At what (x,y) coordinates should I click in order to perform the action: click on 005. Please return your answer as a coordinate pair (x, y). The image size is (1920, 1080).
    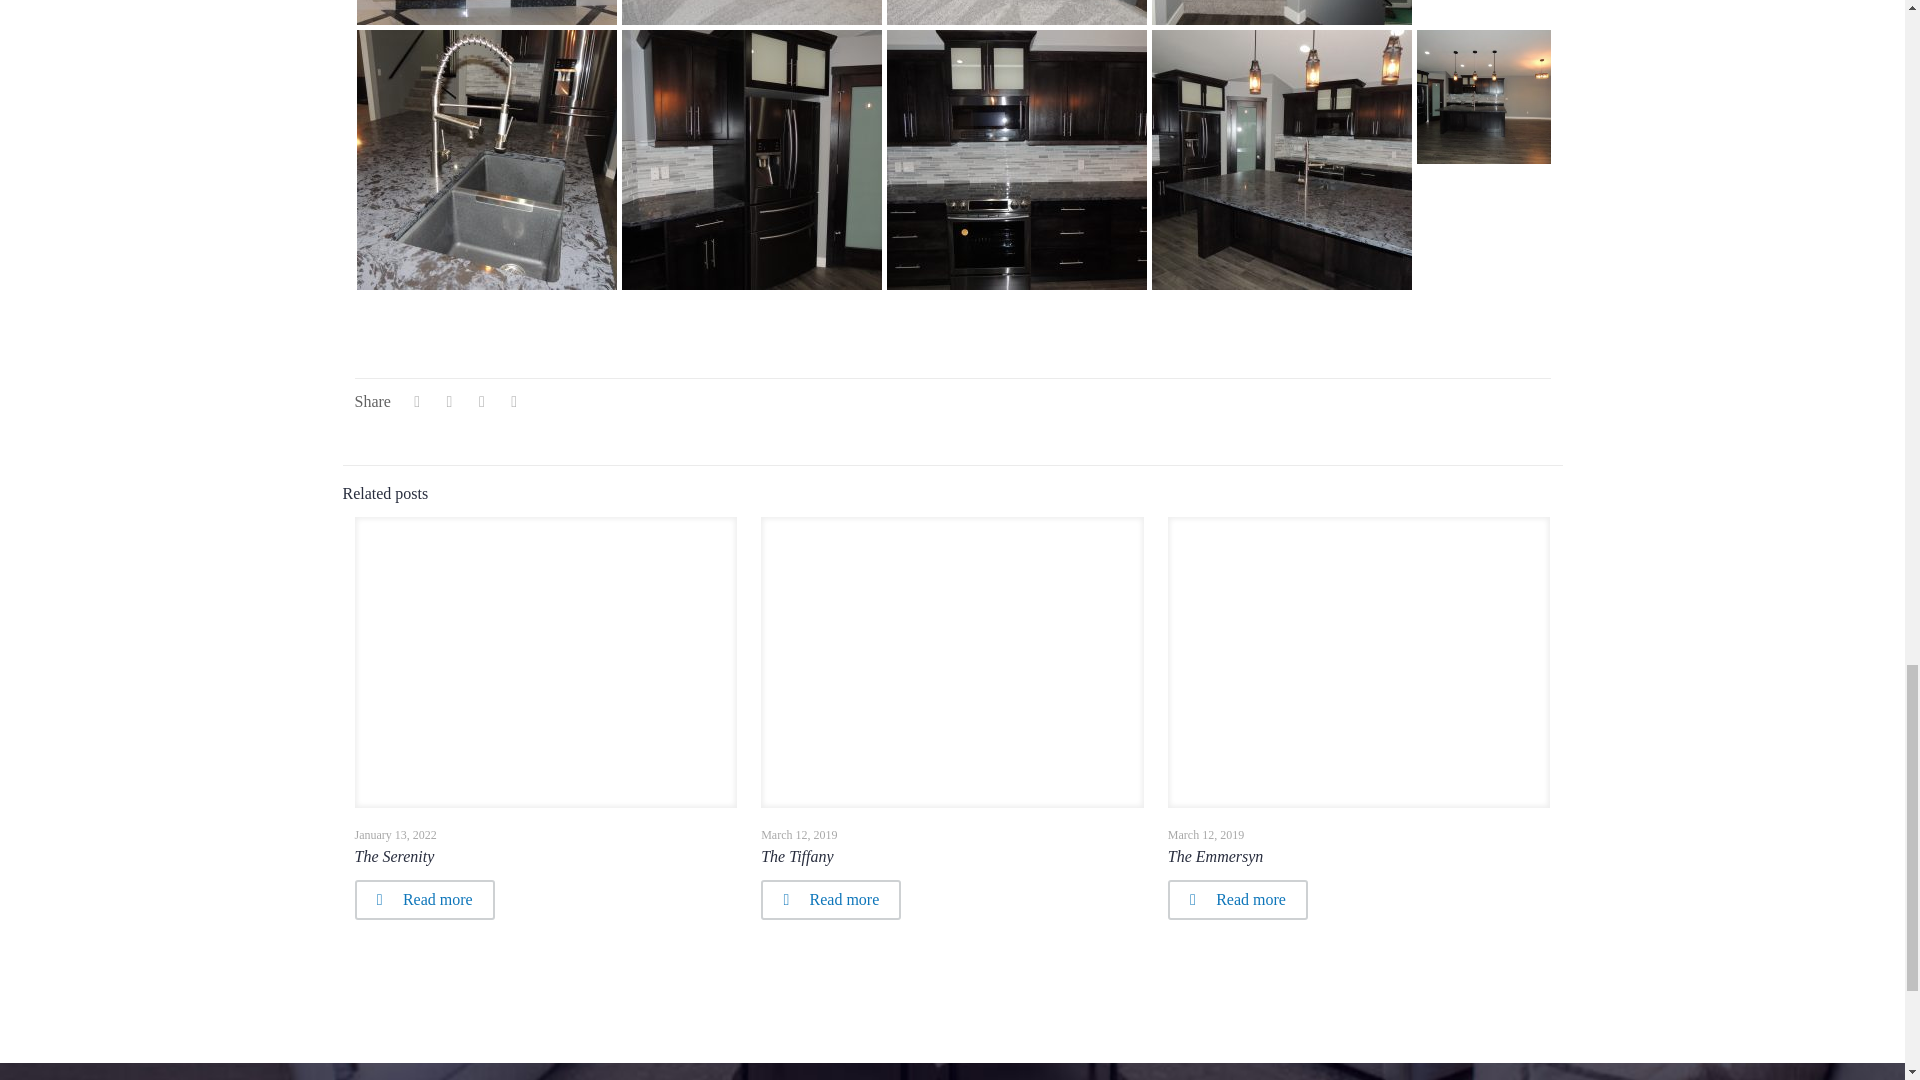
    Looking at the image, I should click on (486, 160).